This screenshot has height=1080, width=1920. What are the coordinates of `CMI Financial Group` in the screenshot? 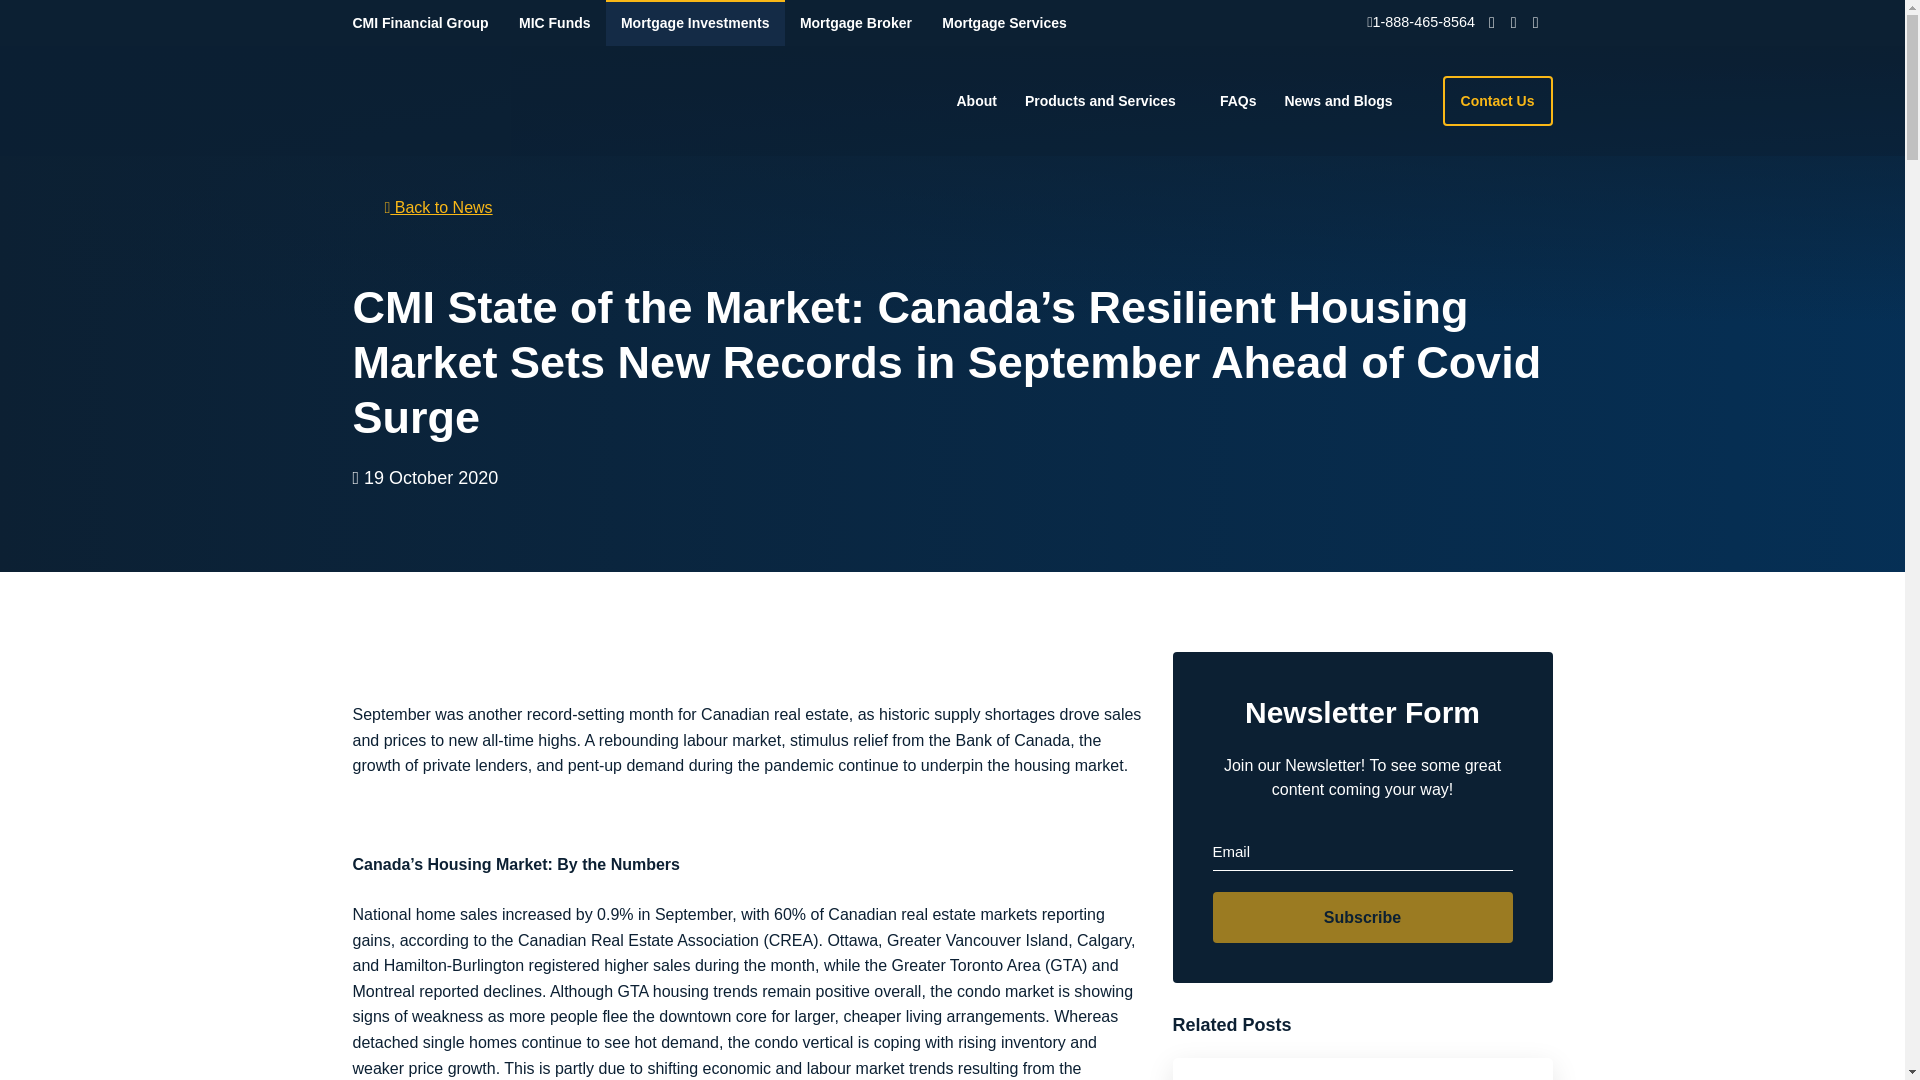 It's located at (427, 23).